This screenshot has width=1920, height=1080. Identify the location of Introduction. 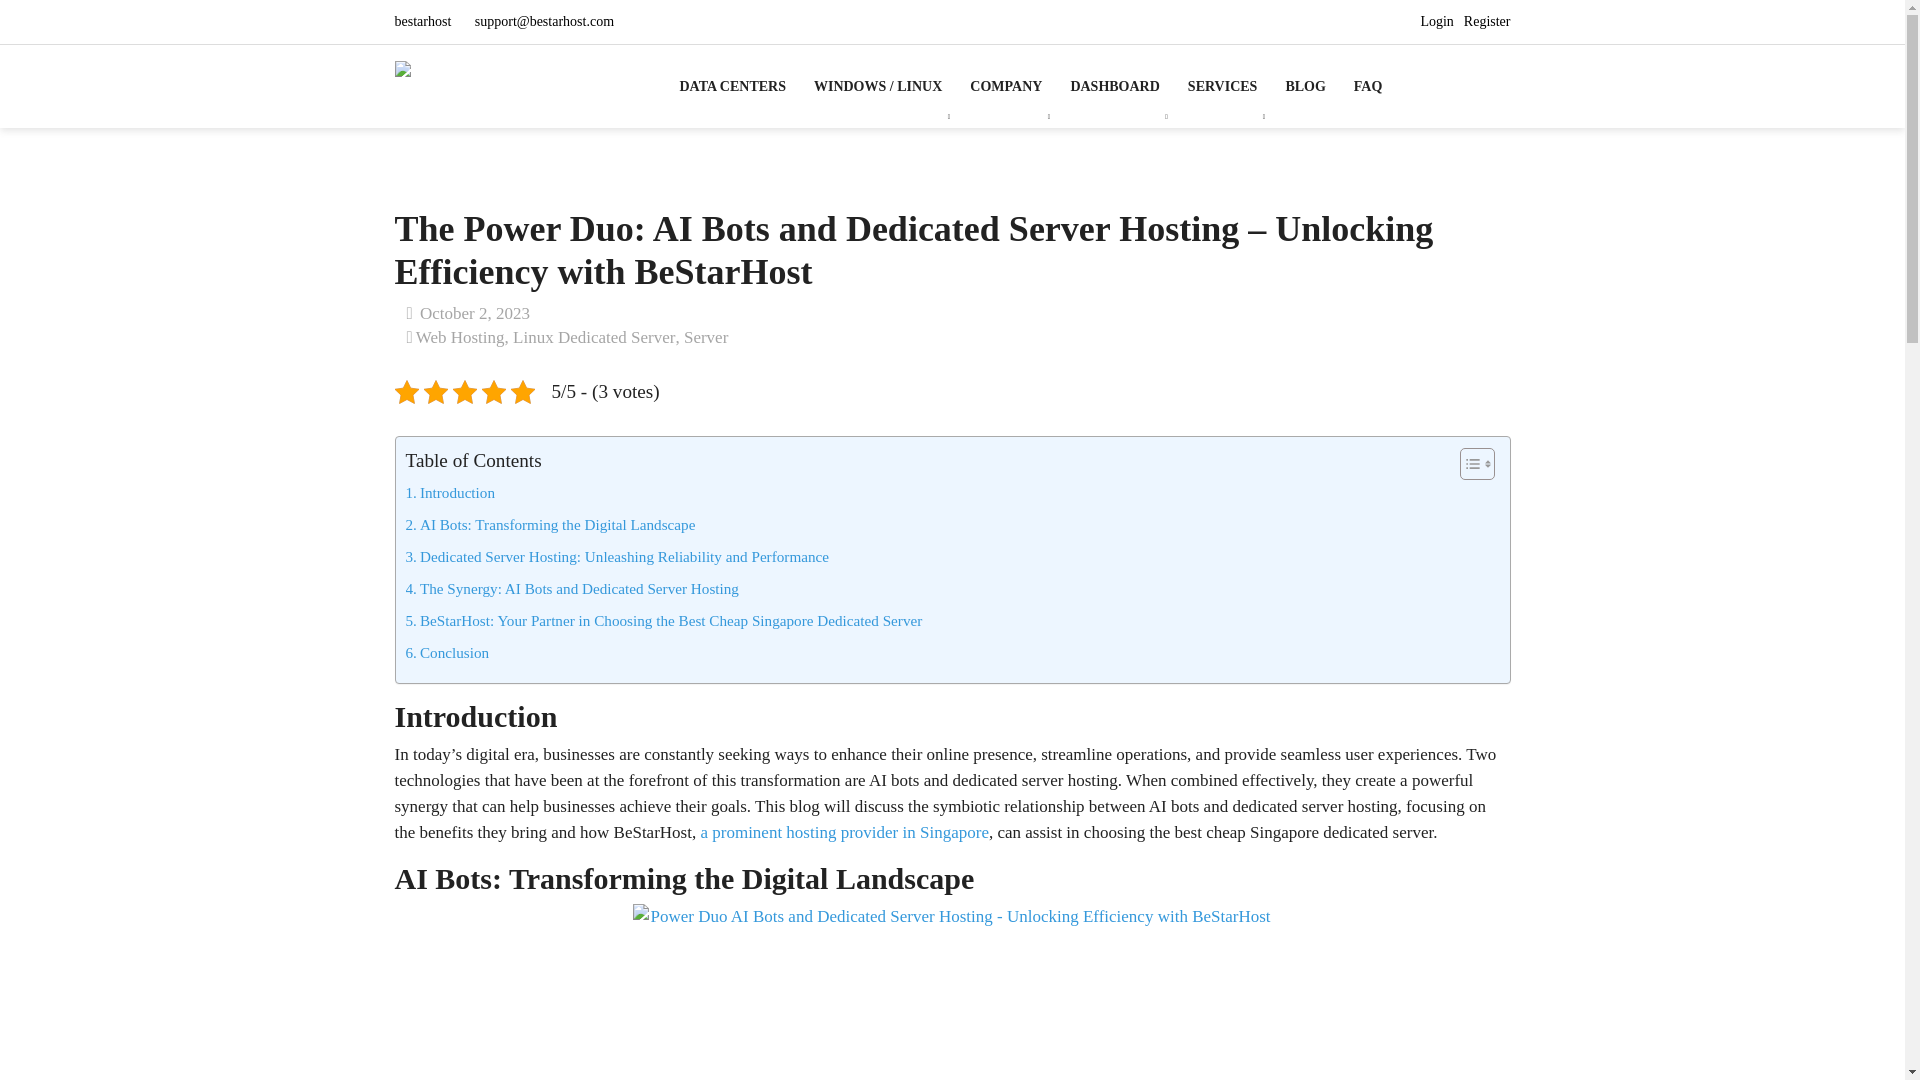
(450, 492).